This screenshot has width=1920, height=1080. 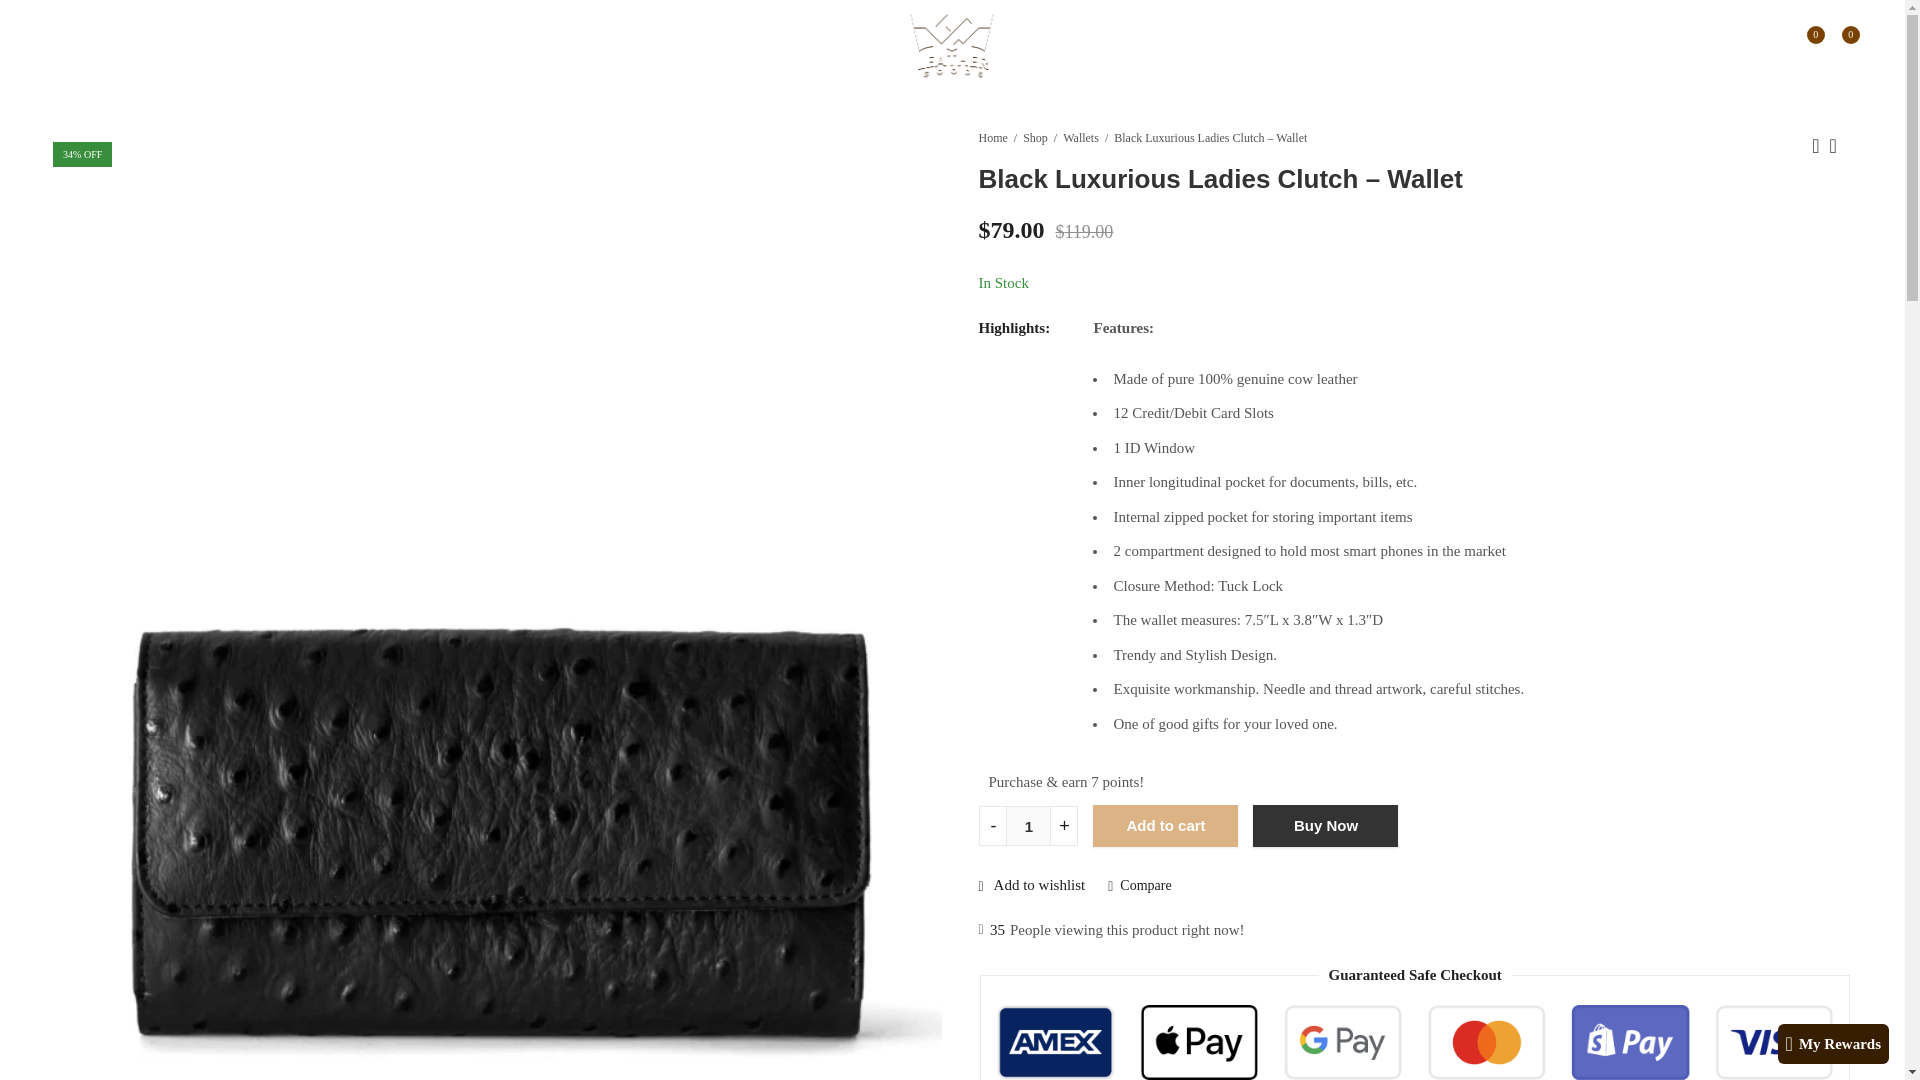 What do you see at coordinates (1165, 825) in the screenshot?
I see `Add to cart` at bounding box center [1165, 825].